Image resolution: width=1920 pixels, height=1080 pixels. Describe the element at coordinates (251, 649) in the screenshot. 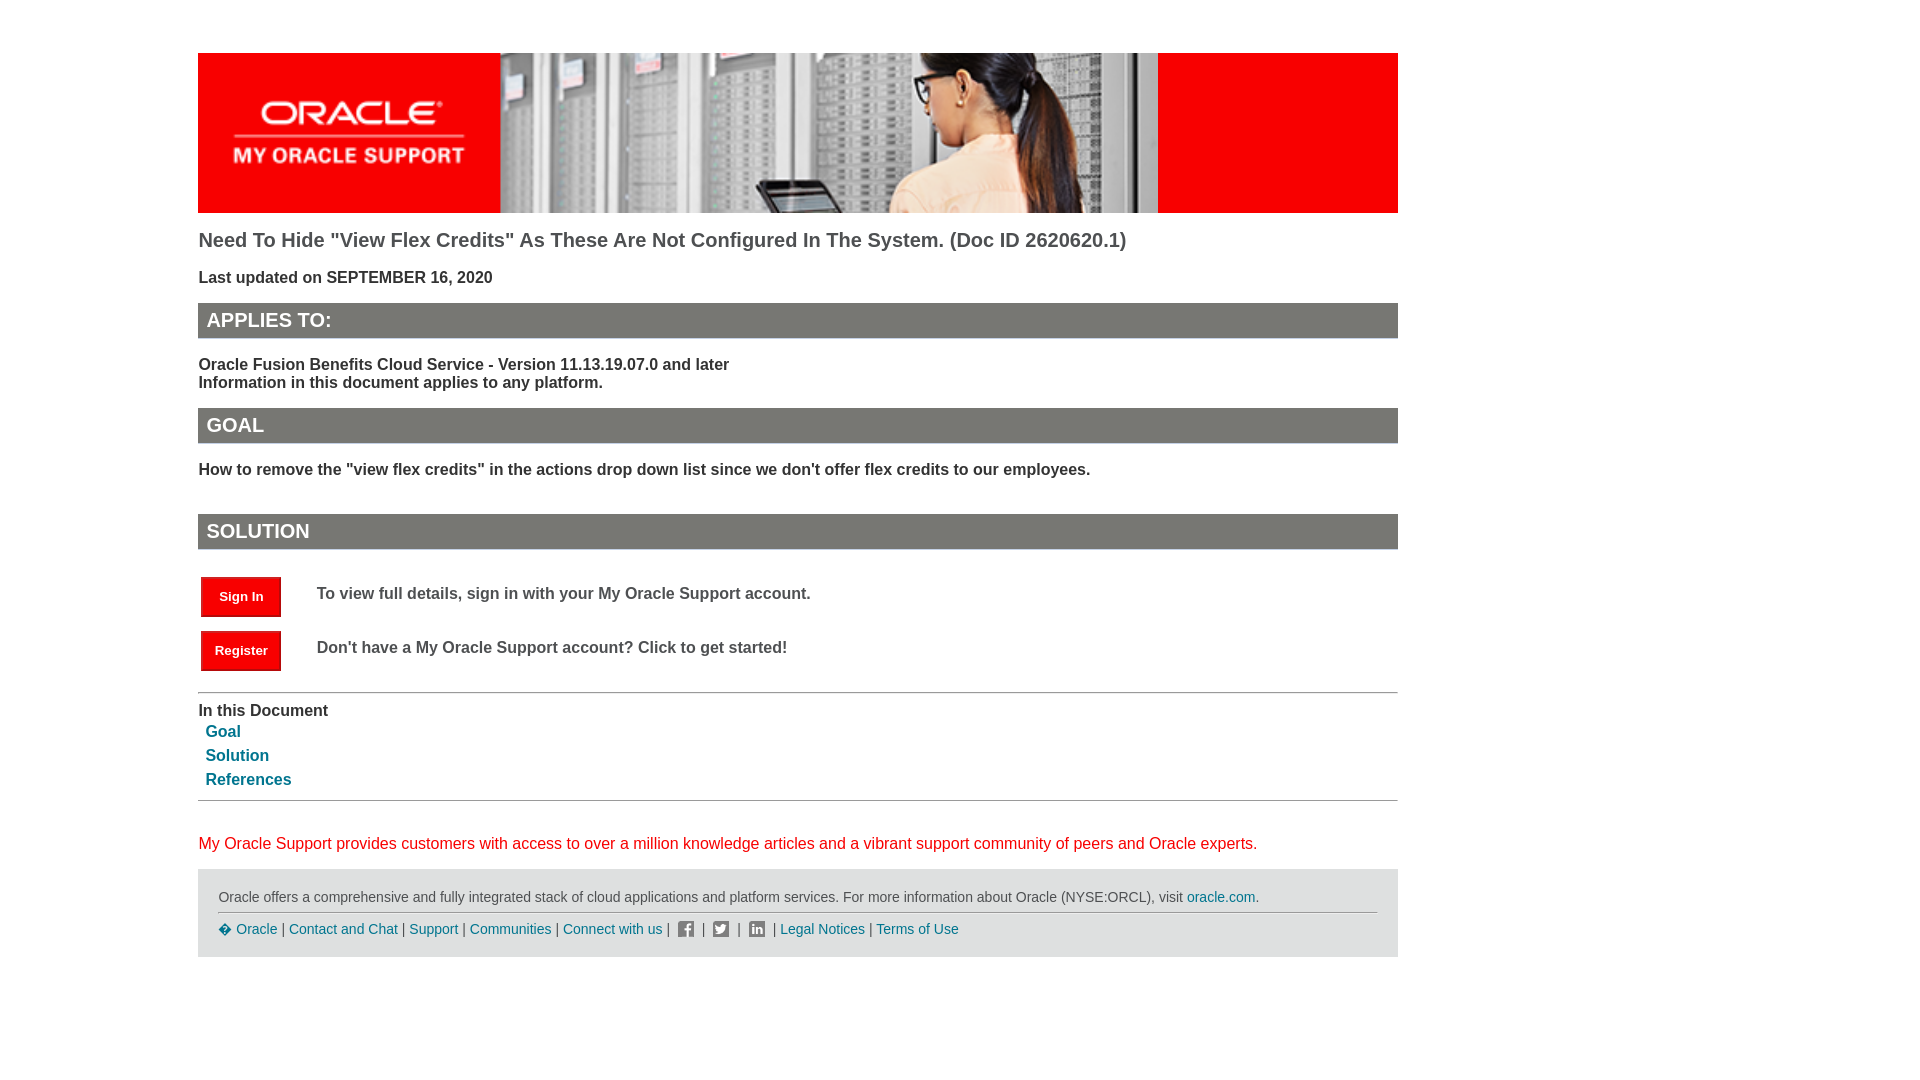

I see `Register` at that location.